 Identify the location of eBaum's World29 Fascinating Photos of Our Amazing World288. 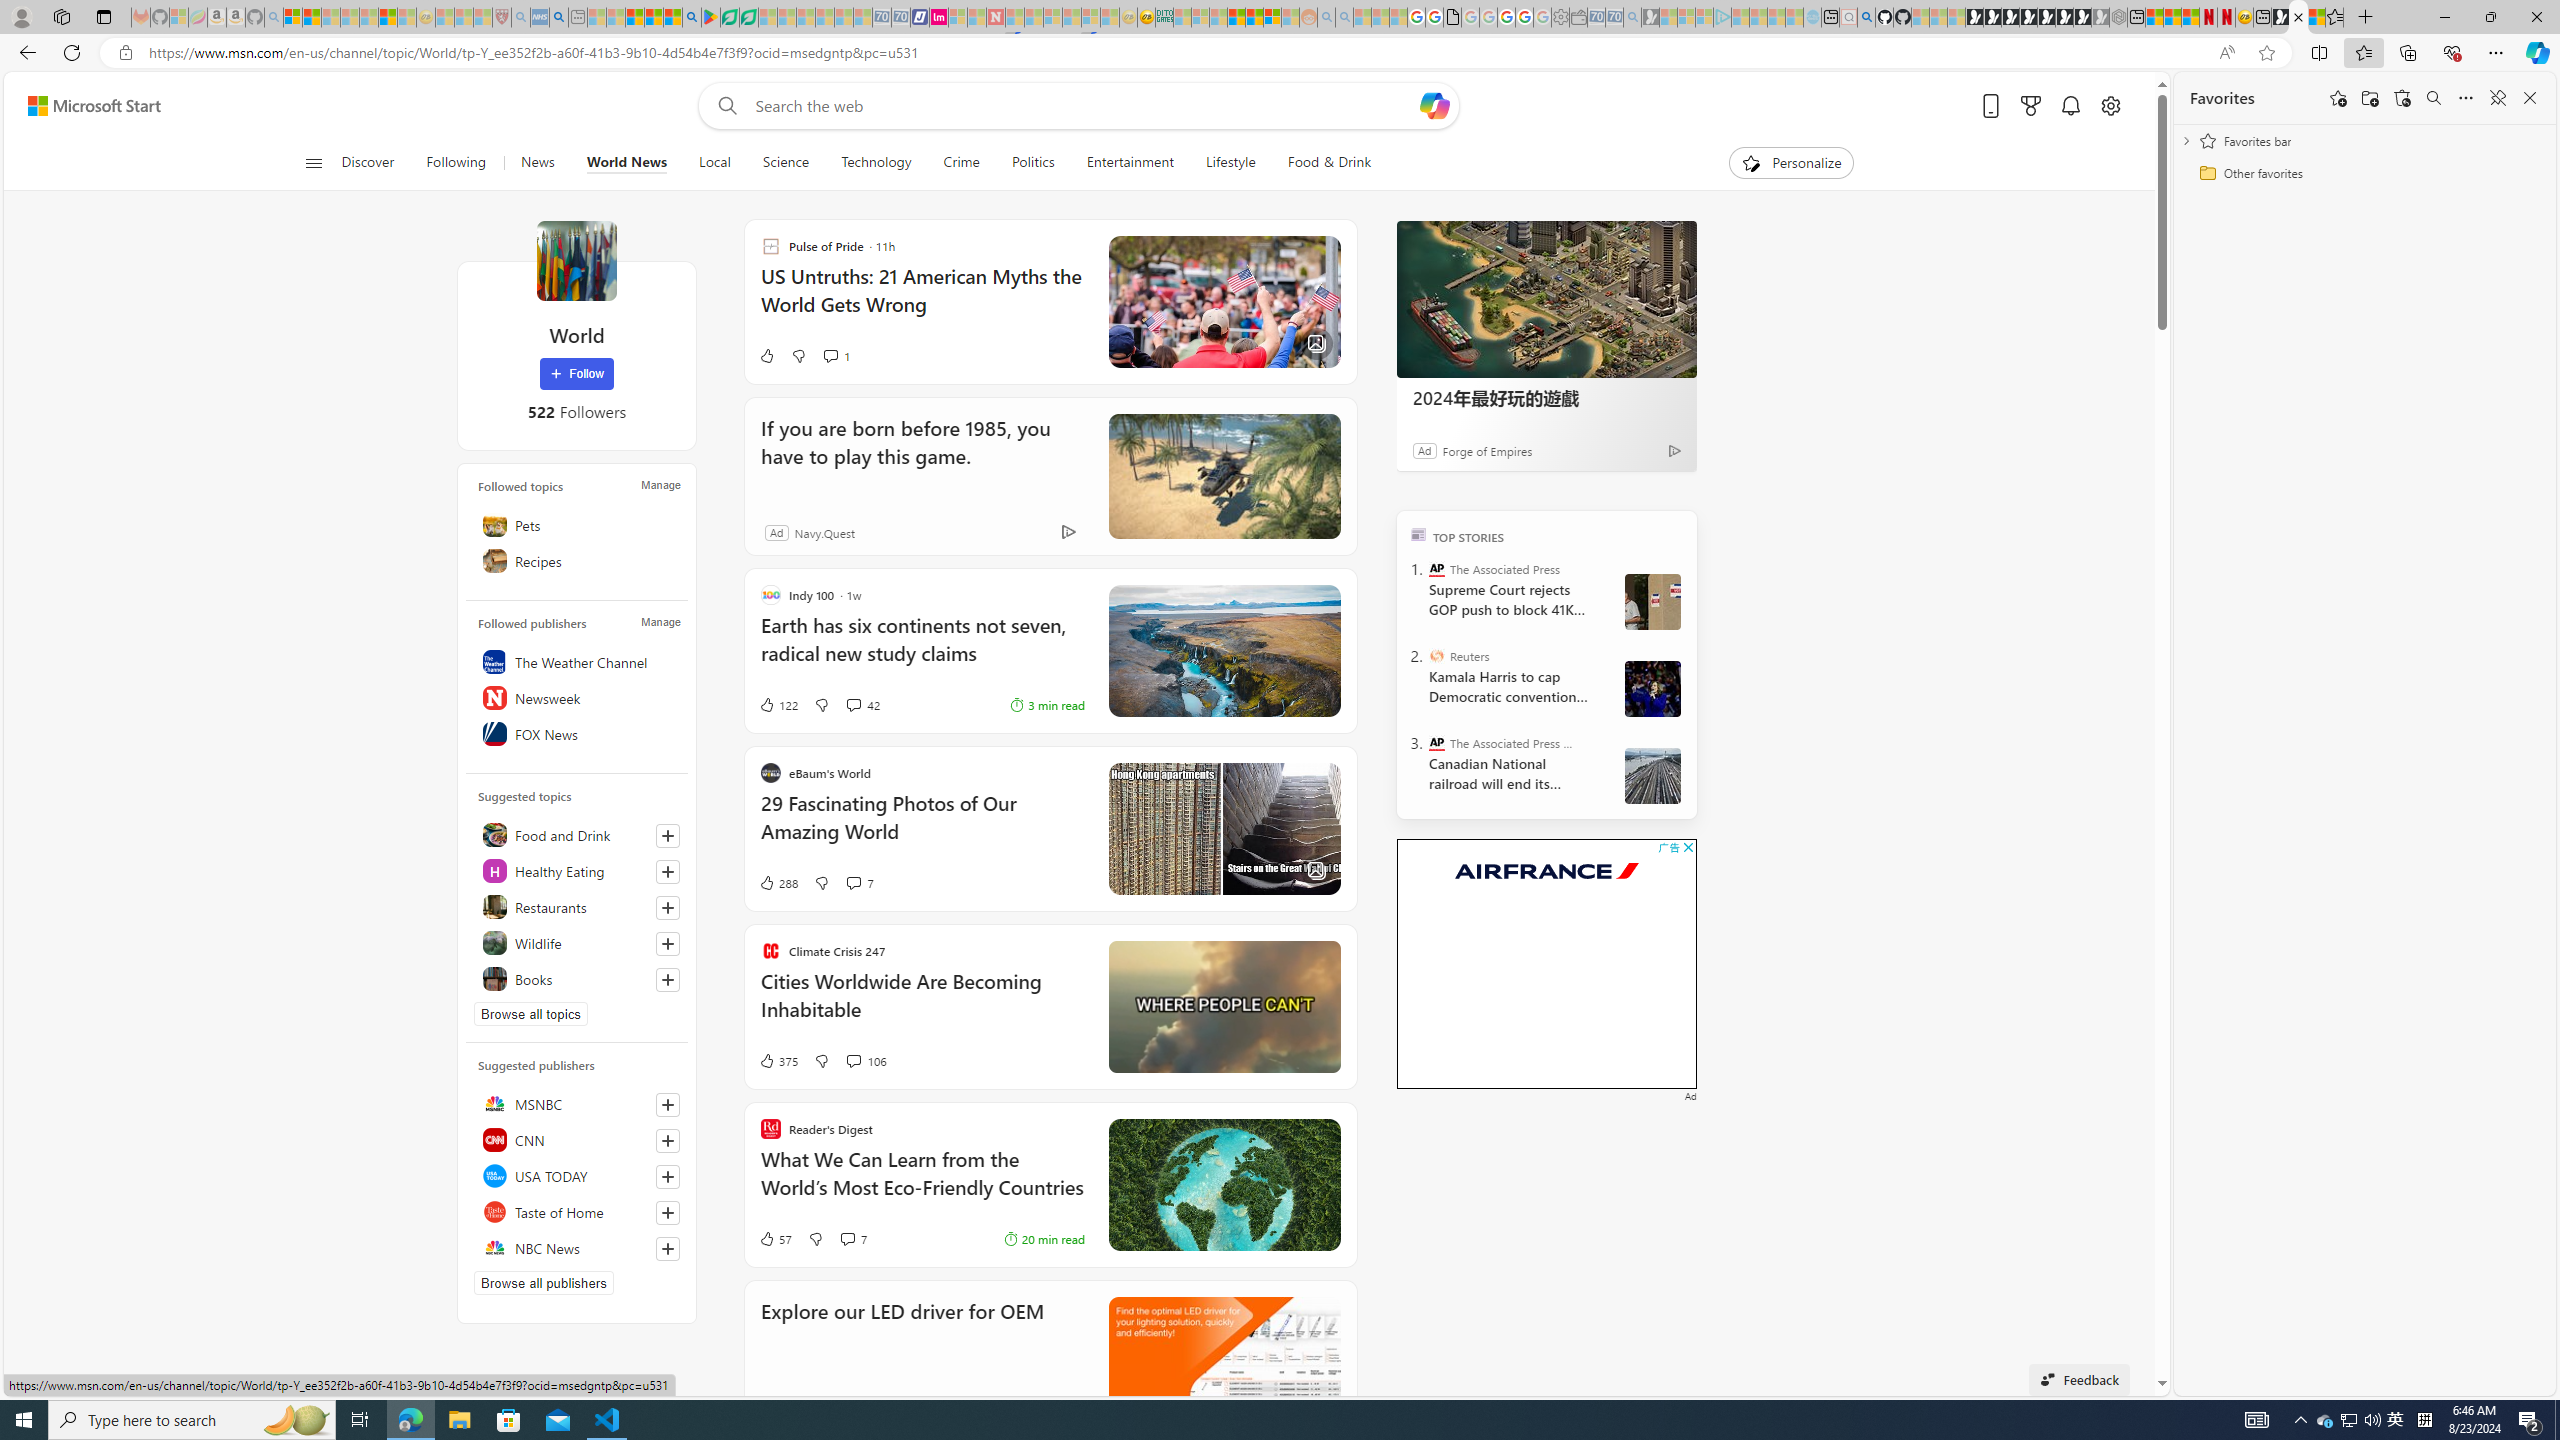
(1049, 828).